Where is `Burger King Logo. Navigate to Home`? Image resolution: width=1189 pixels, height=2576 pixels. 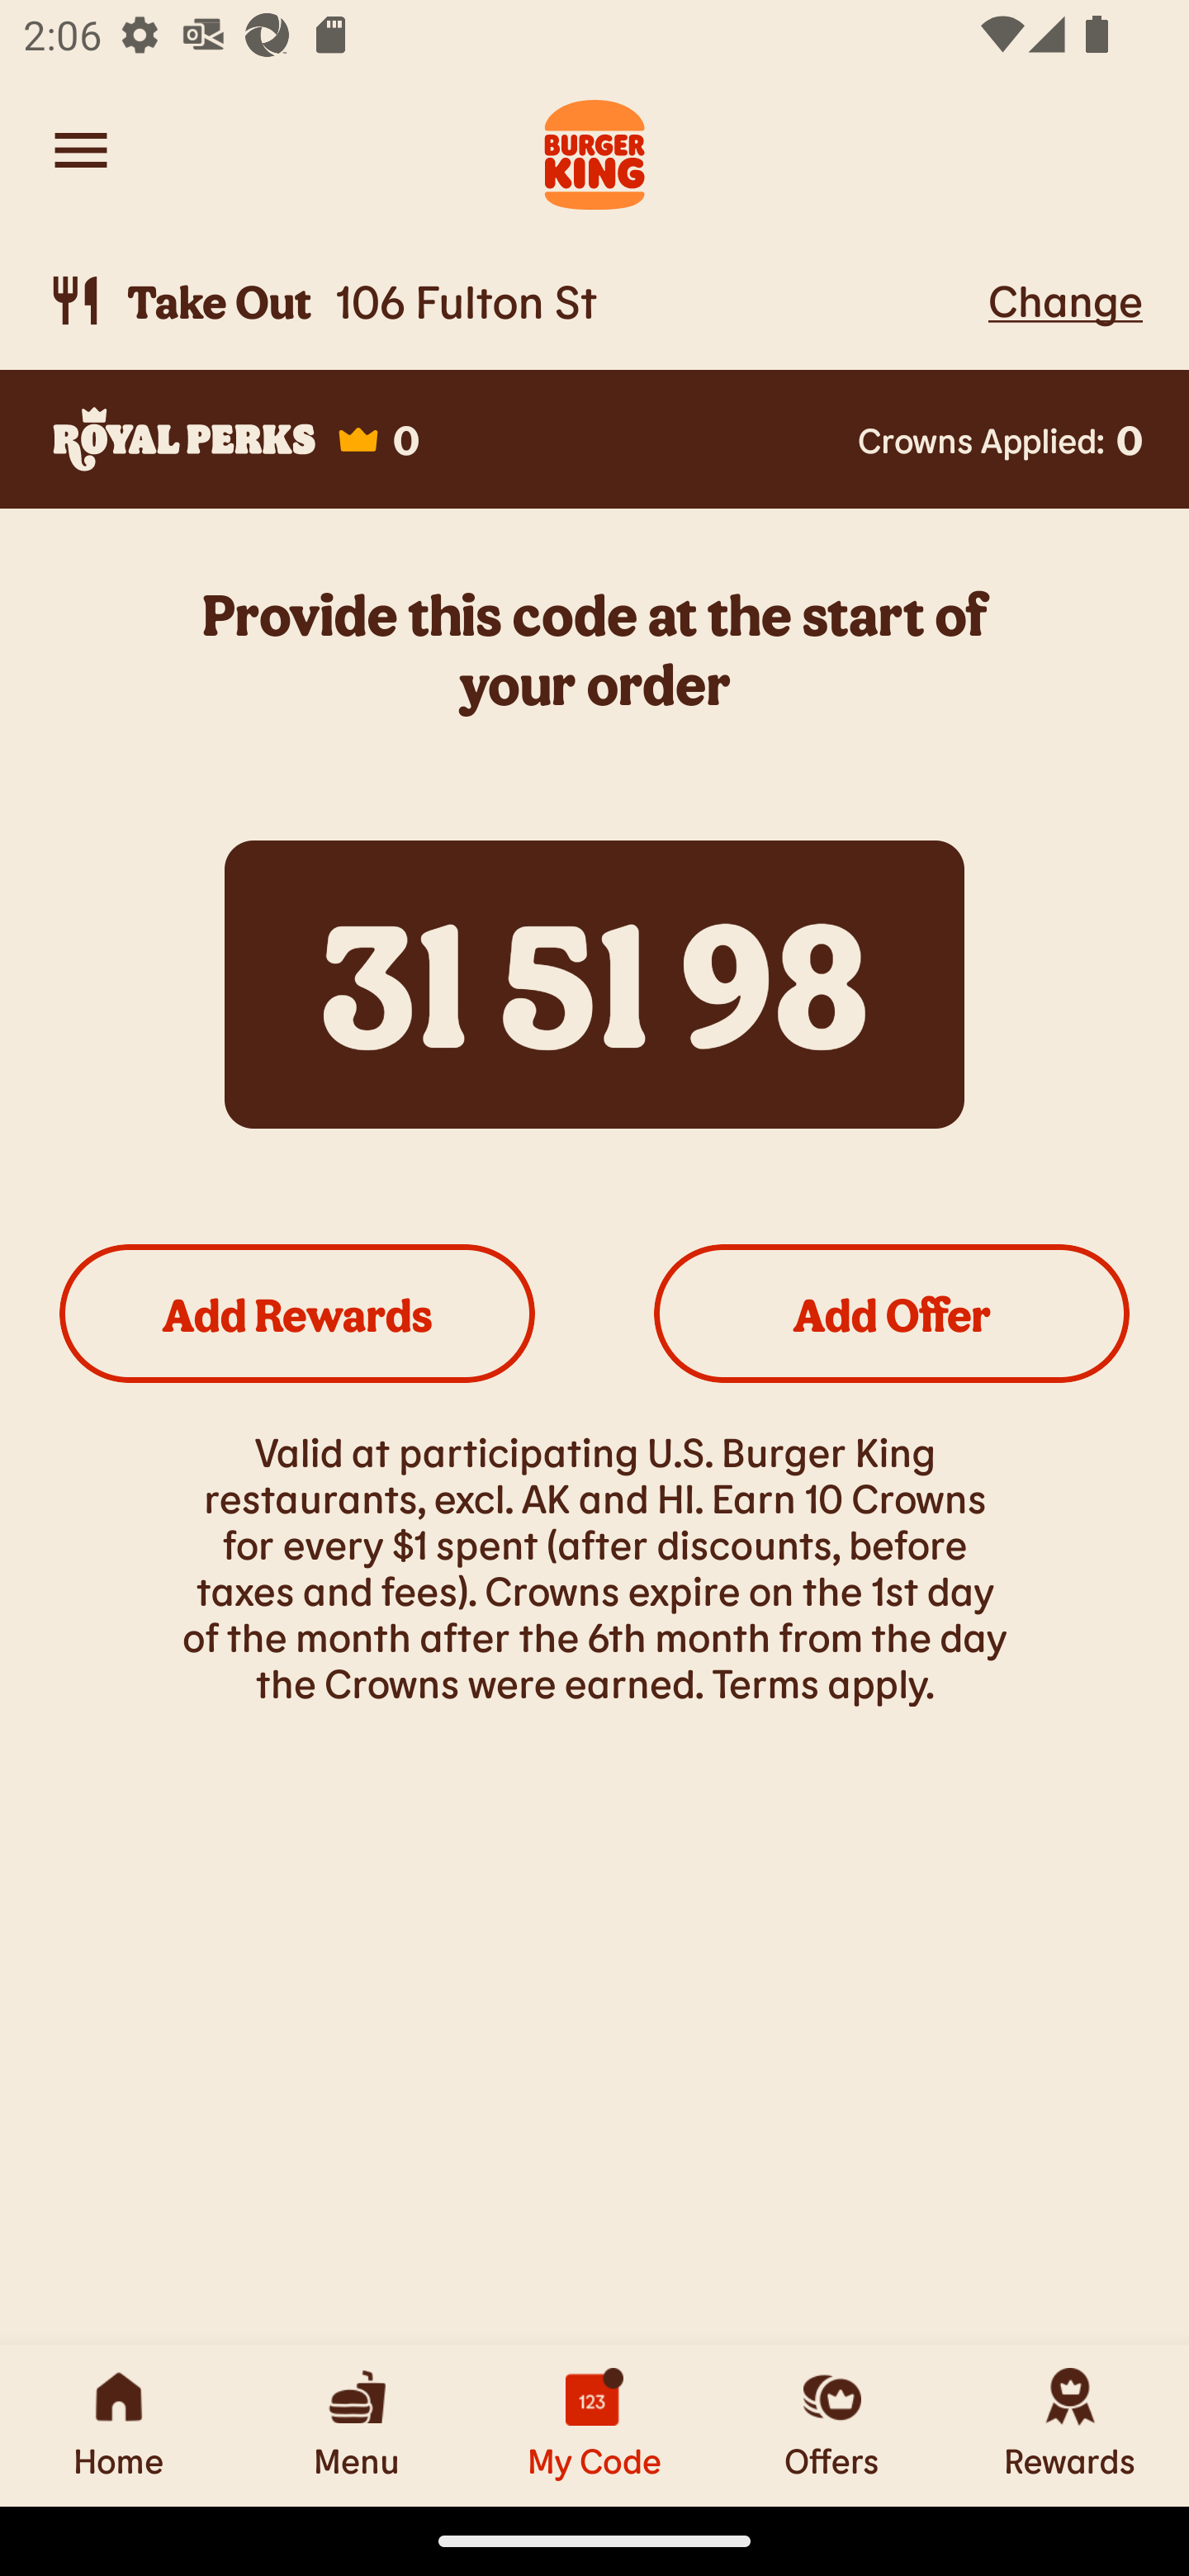
Burger King Logo. Navigate to Home is located at coordinates (594, 150).